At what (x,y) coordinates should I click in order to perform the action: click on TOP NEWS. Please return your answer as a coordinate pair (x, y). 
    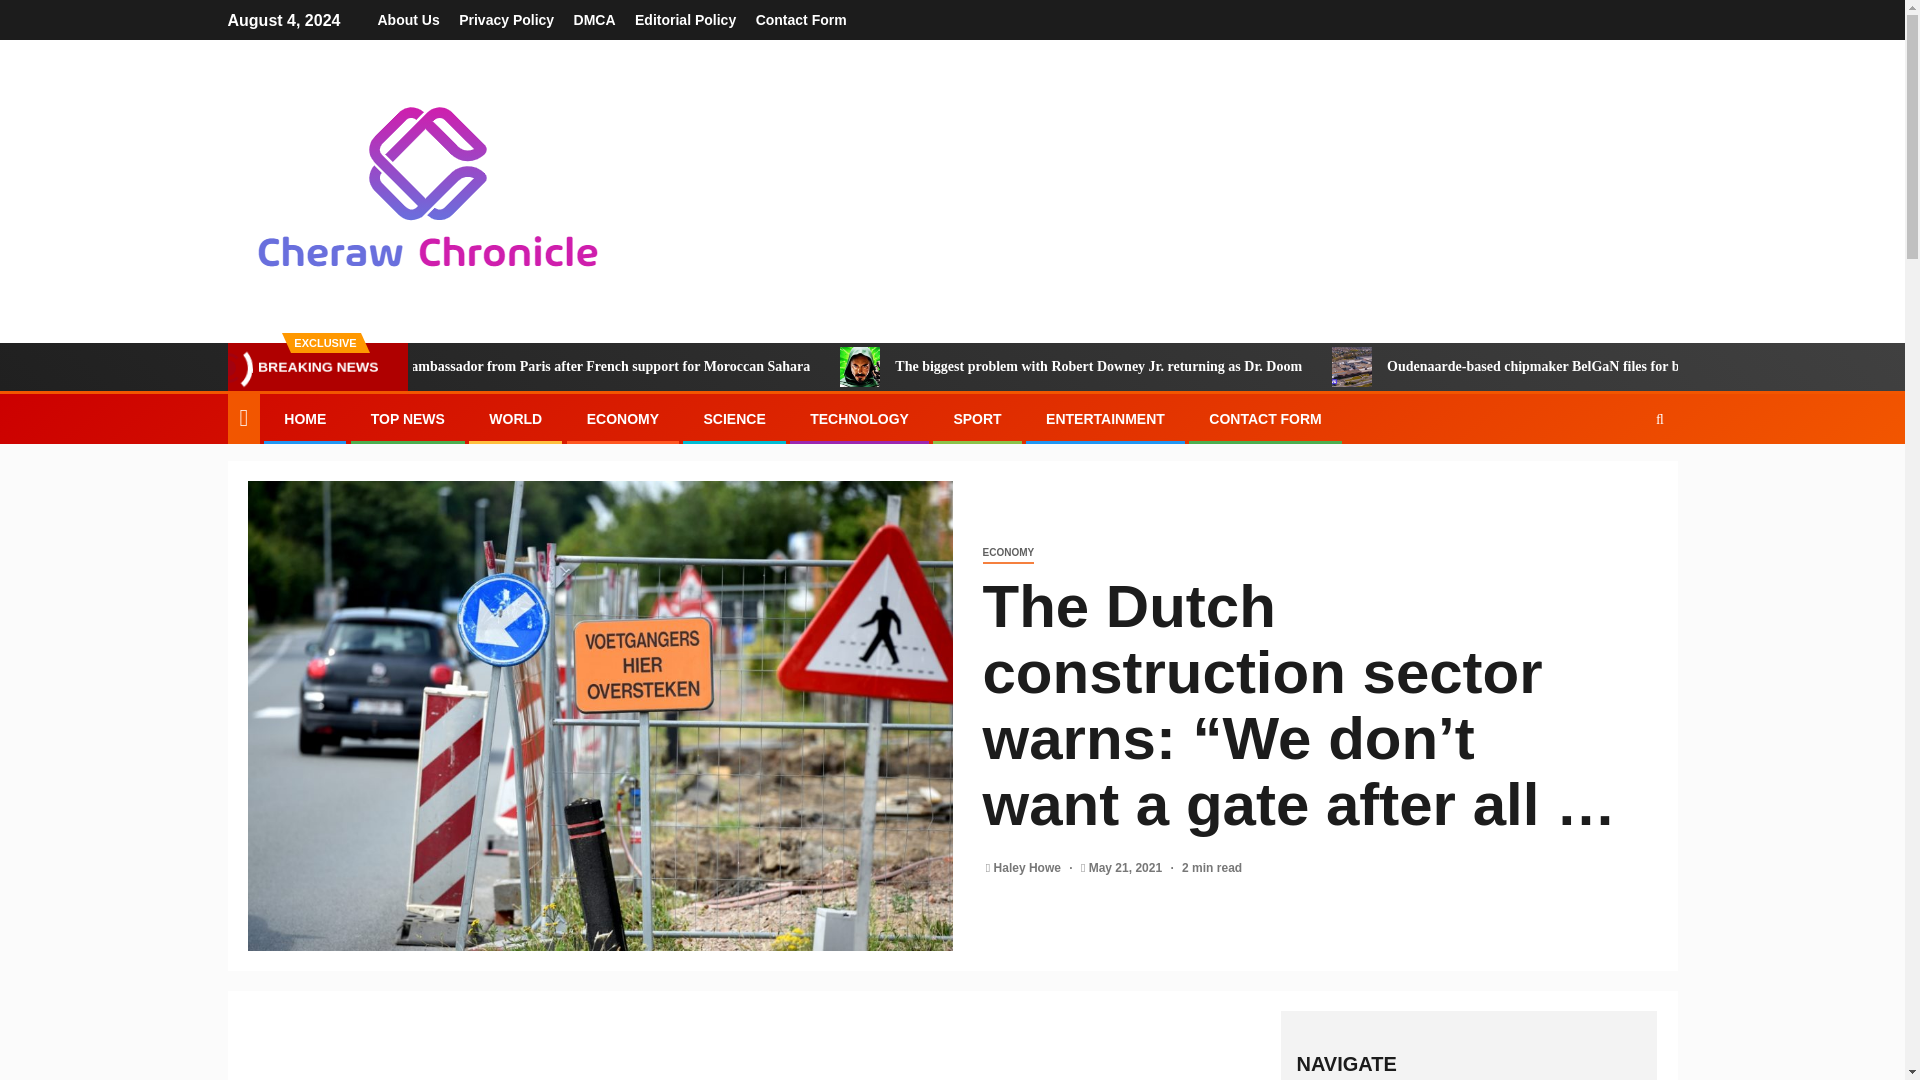
    Looking at the image, I should click on (408, 418).